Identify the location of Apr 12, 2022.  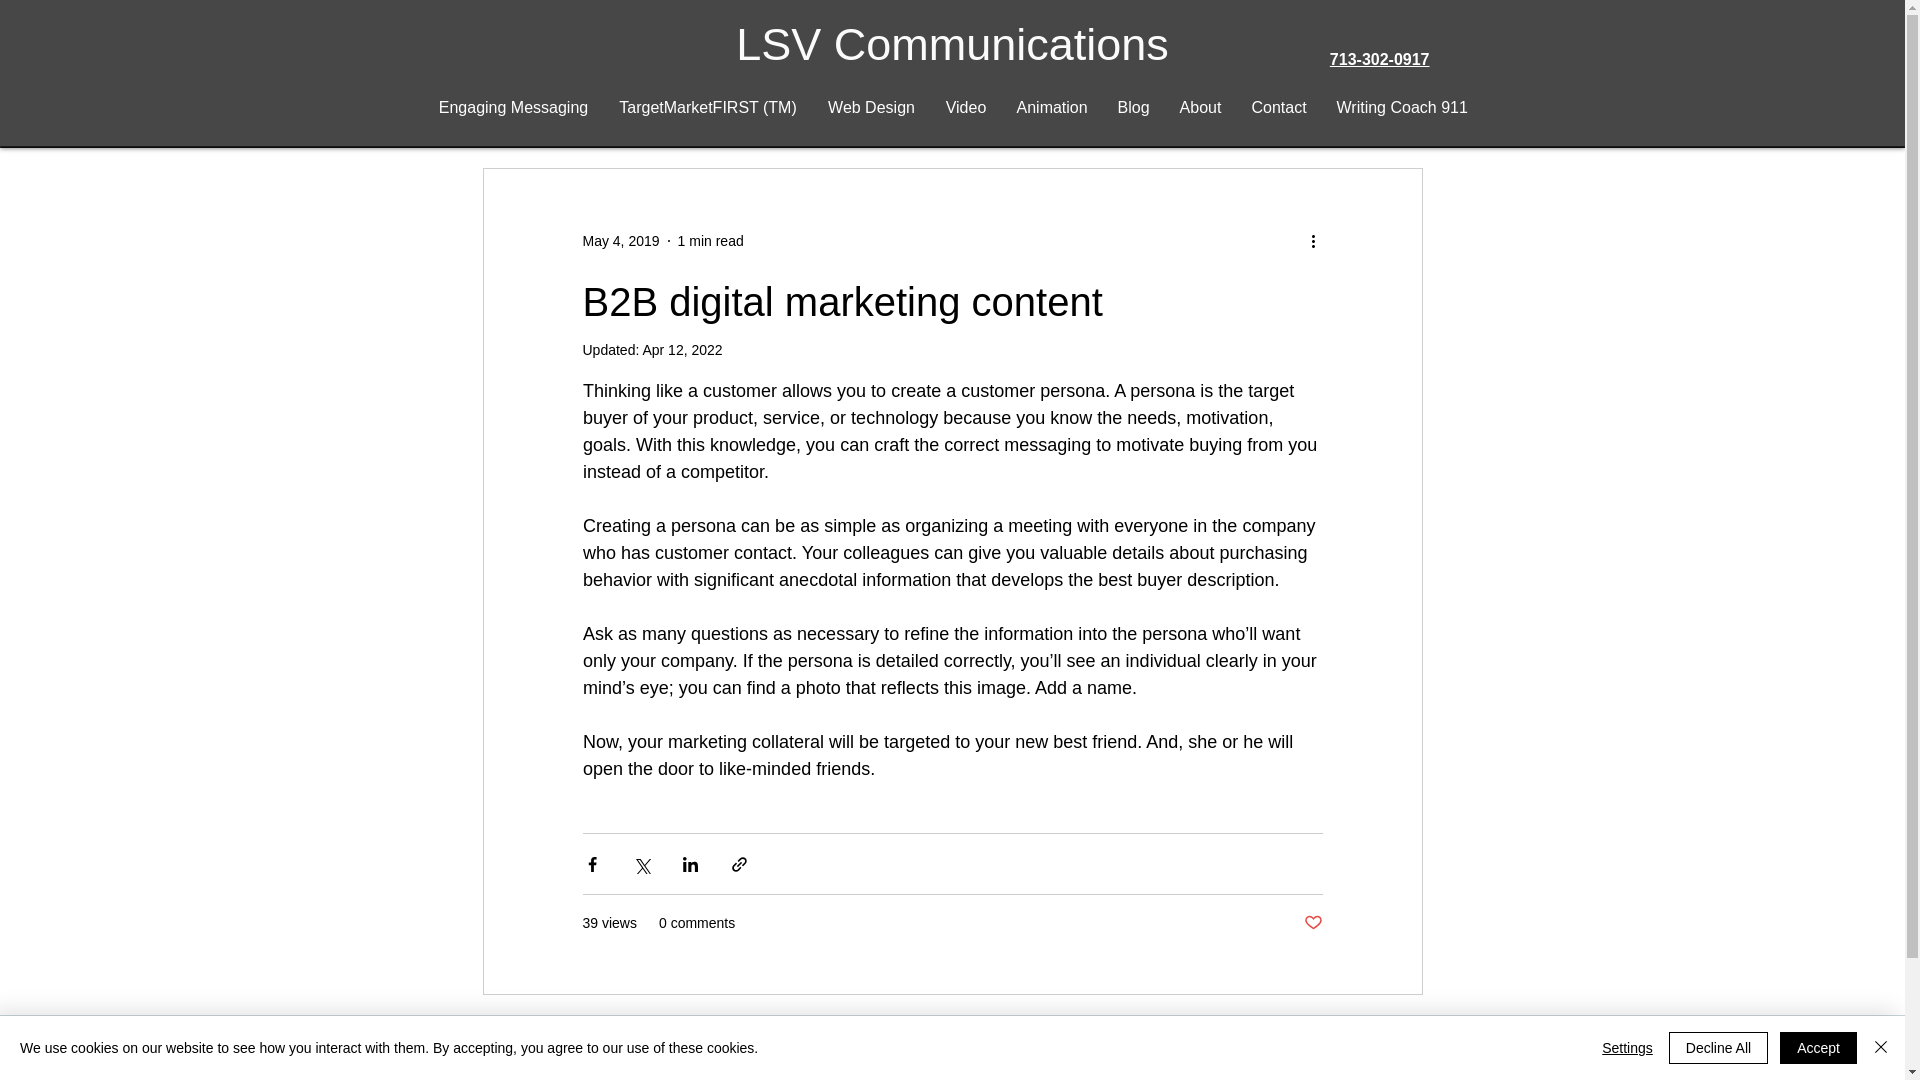
(681, 350).